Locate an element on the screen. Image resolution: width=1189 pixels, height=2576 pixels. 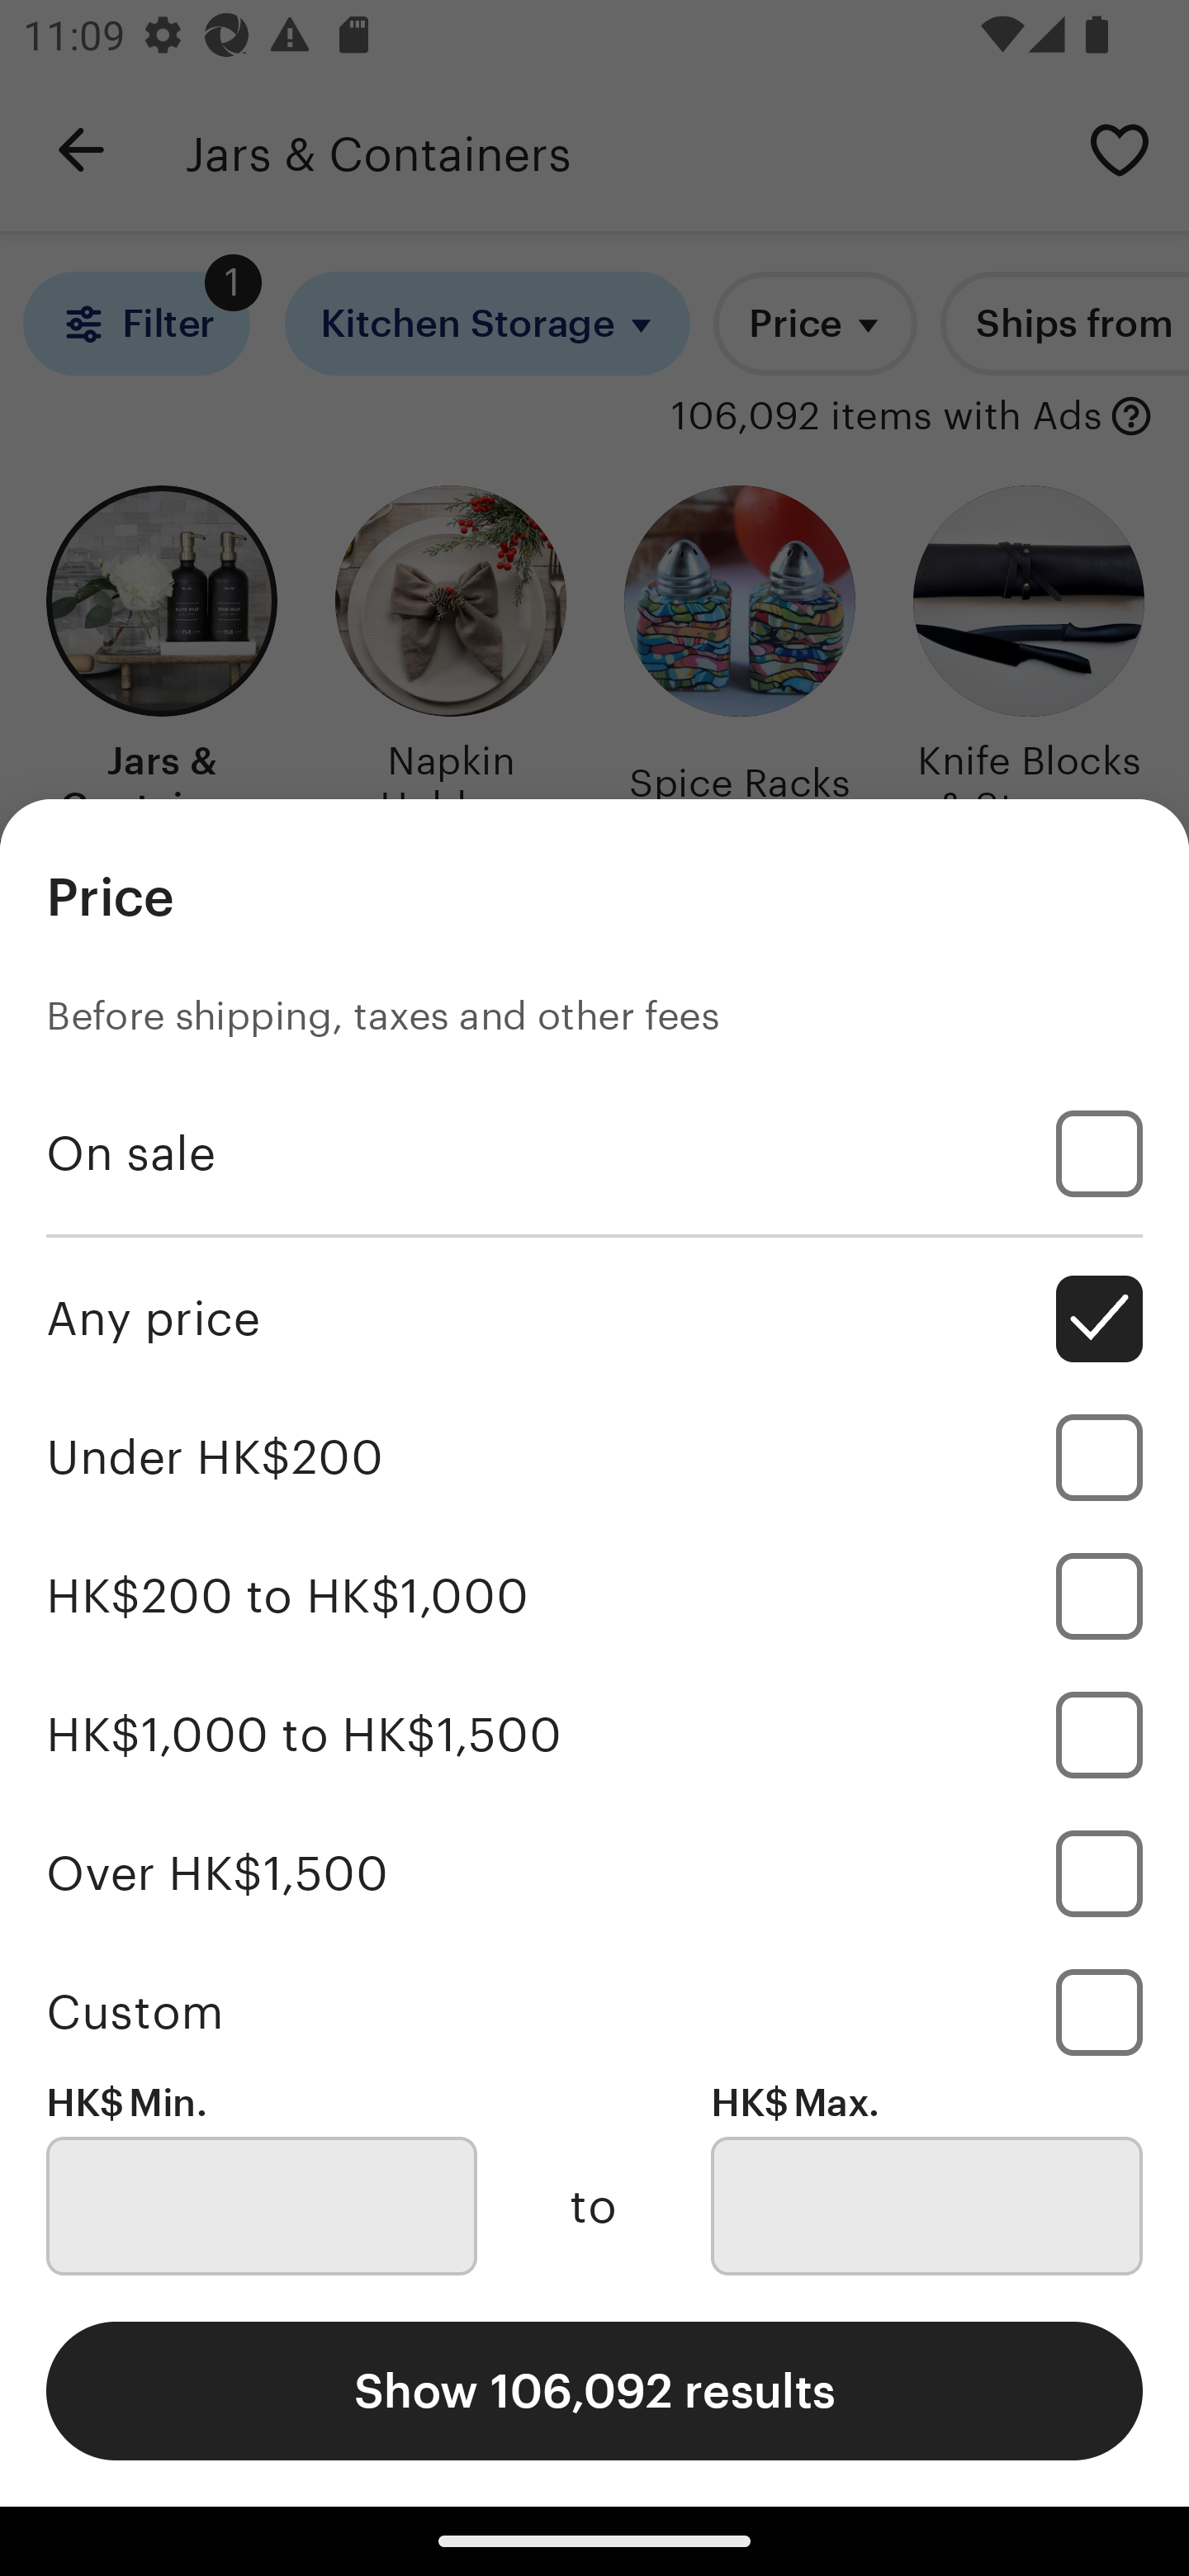
HK$1,000 to HK$1,500 is located at coordinates (594, 1734).